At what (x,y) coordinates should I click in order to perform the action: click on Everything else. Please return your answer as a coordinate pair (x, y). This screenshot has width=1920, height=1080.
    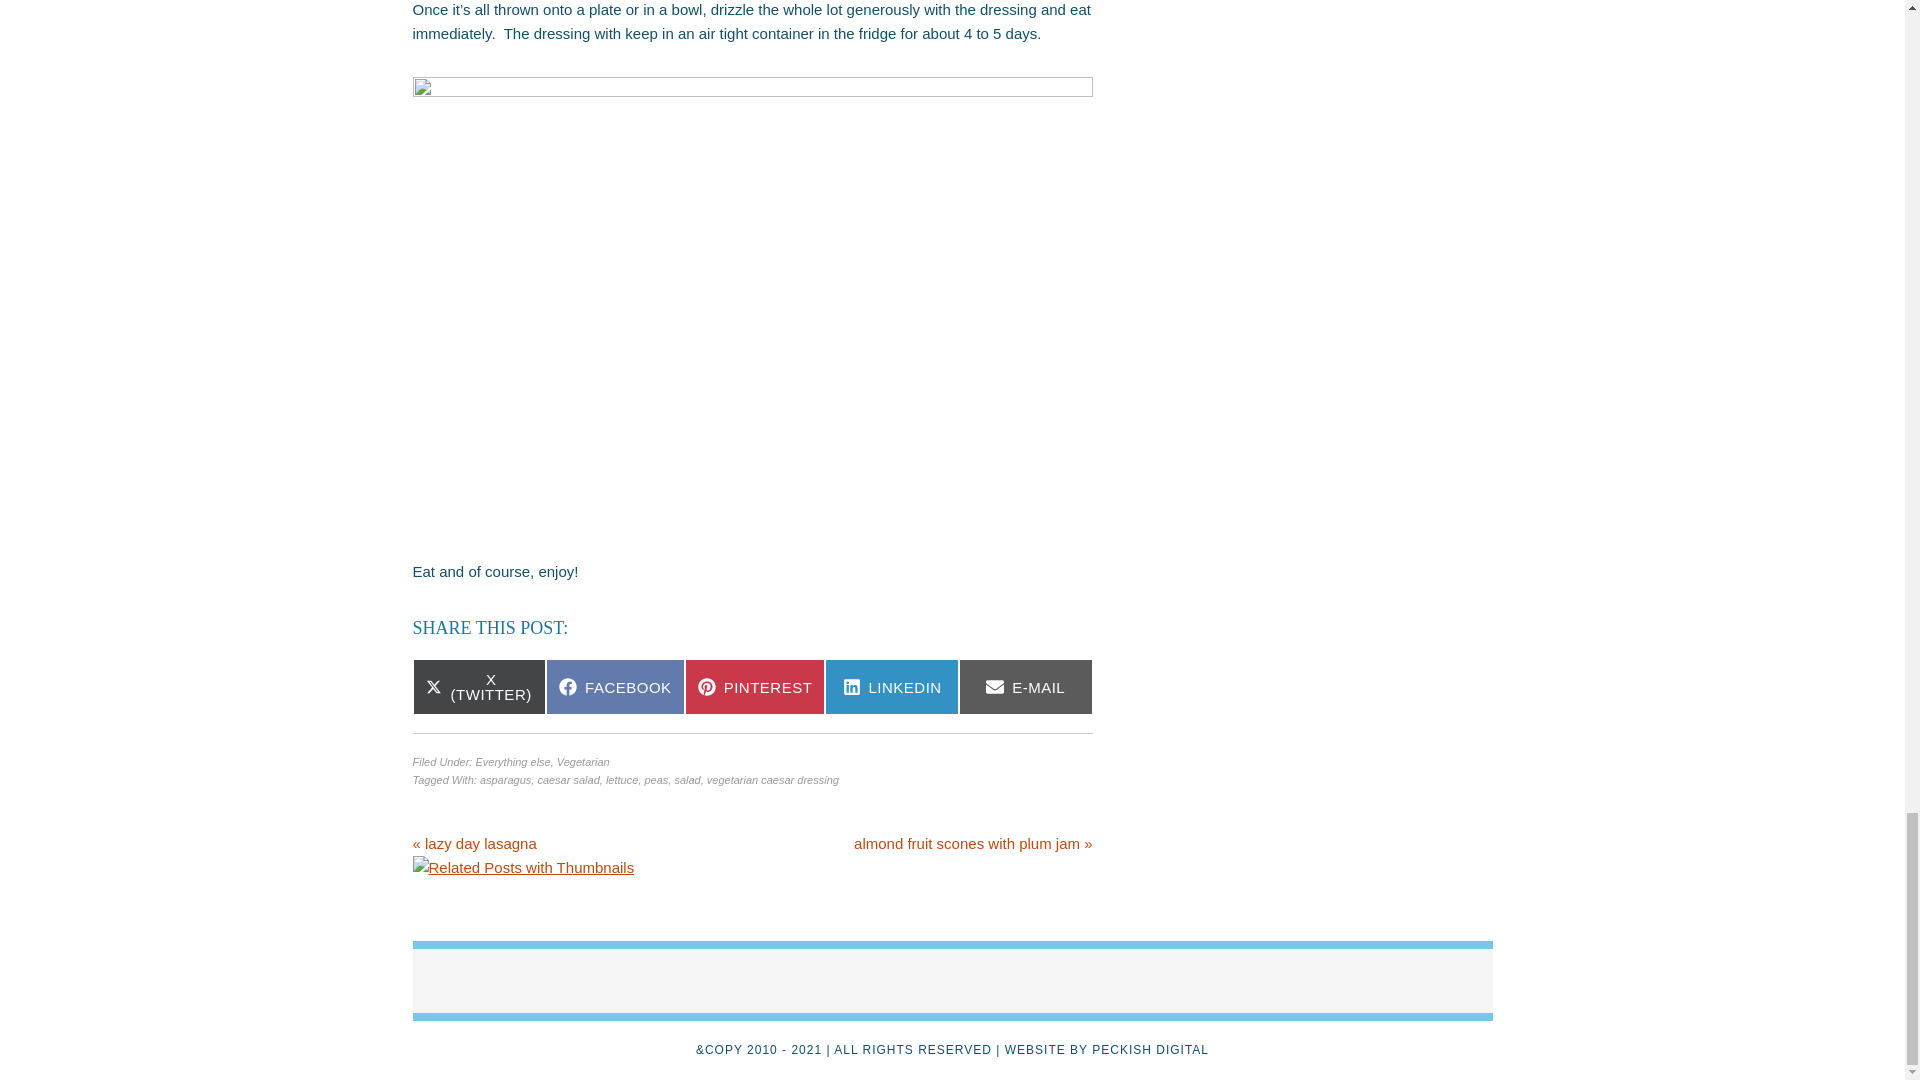
    Looking at the image, I should click on (512, 762).